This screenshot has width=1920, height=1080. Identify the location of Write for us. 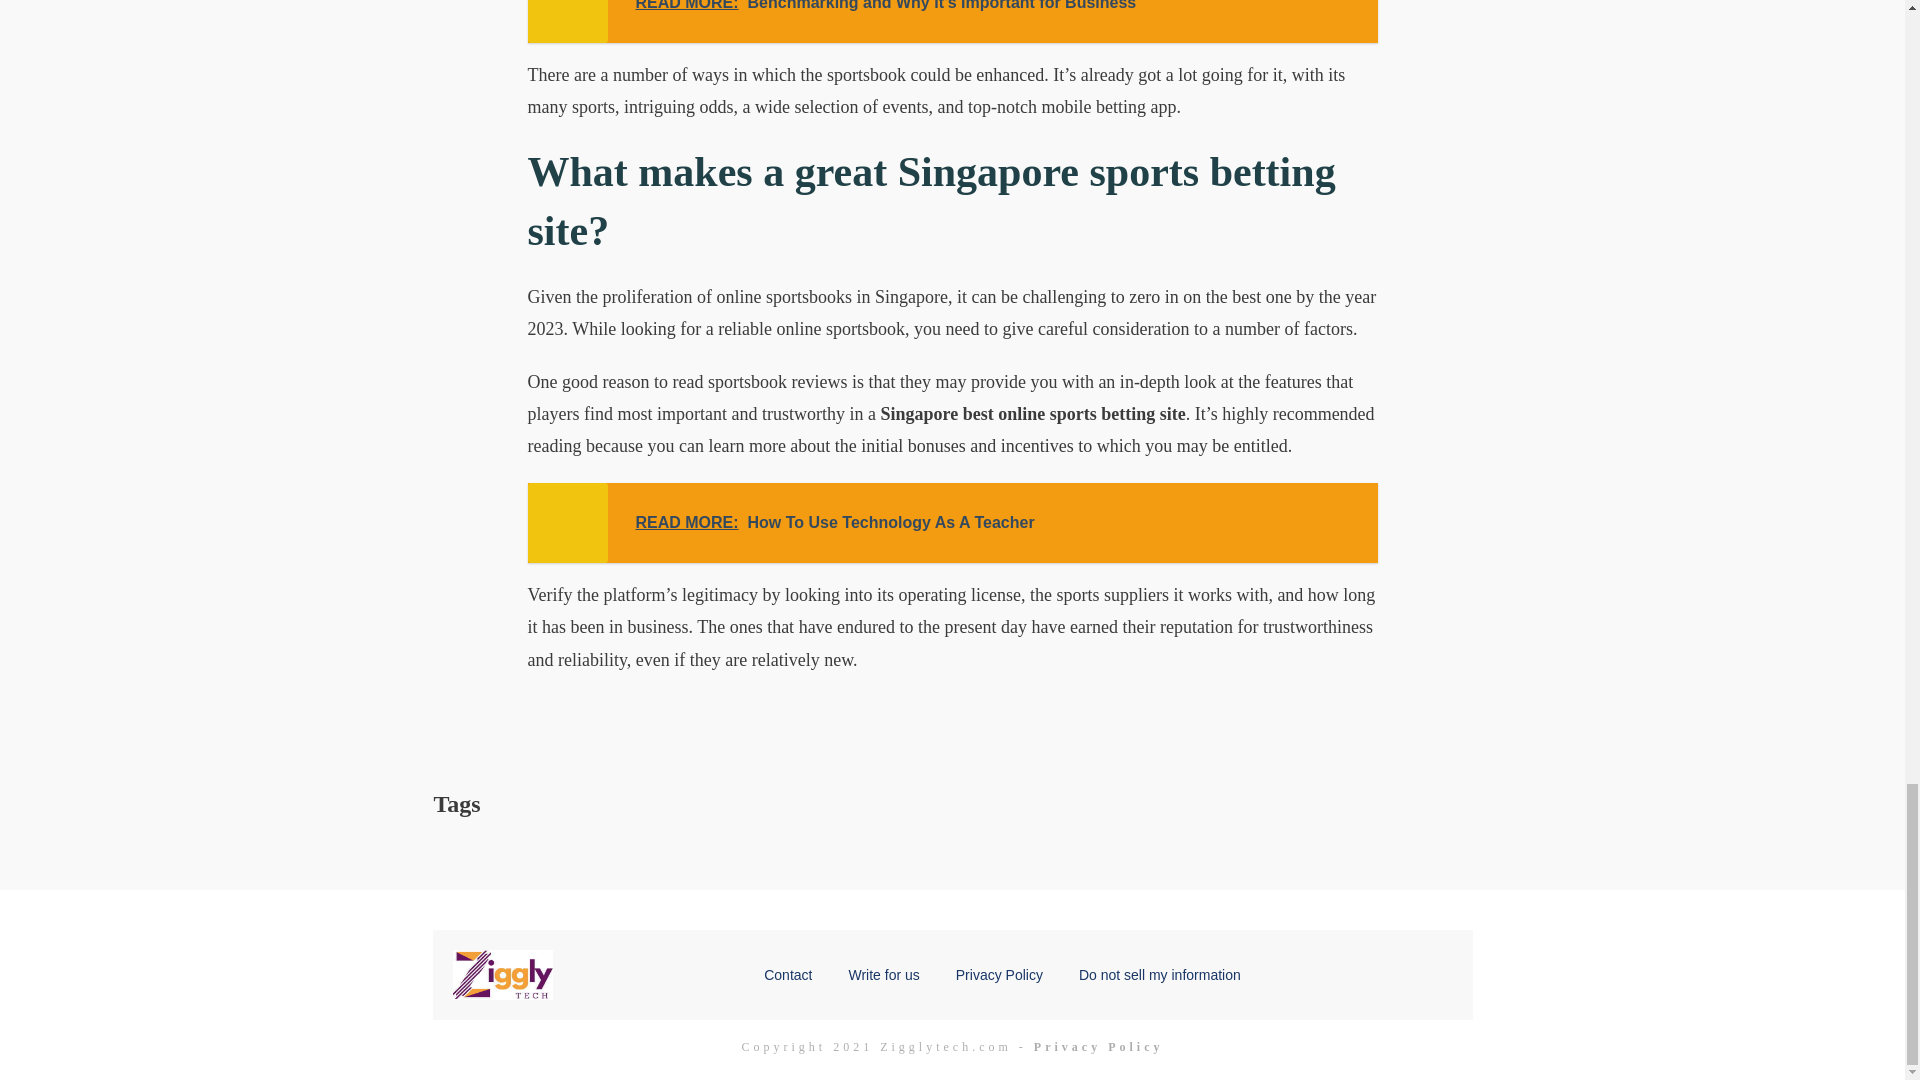
(884, 975).